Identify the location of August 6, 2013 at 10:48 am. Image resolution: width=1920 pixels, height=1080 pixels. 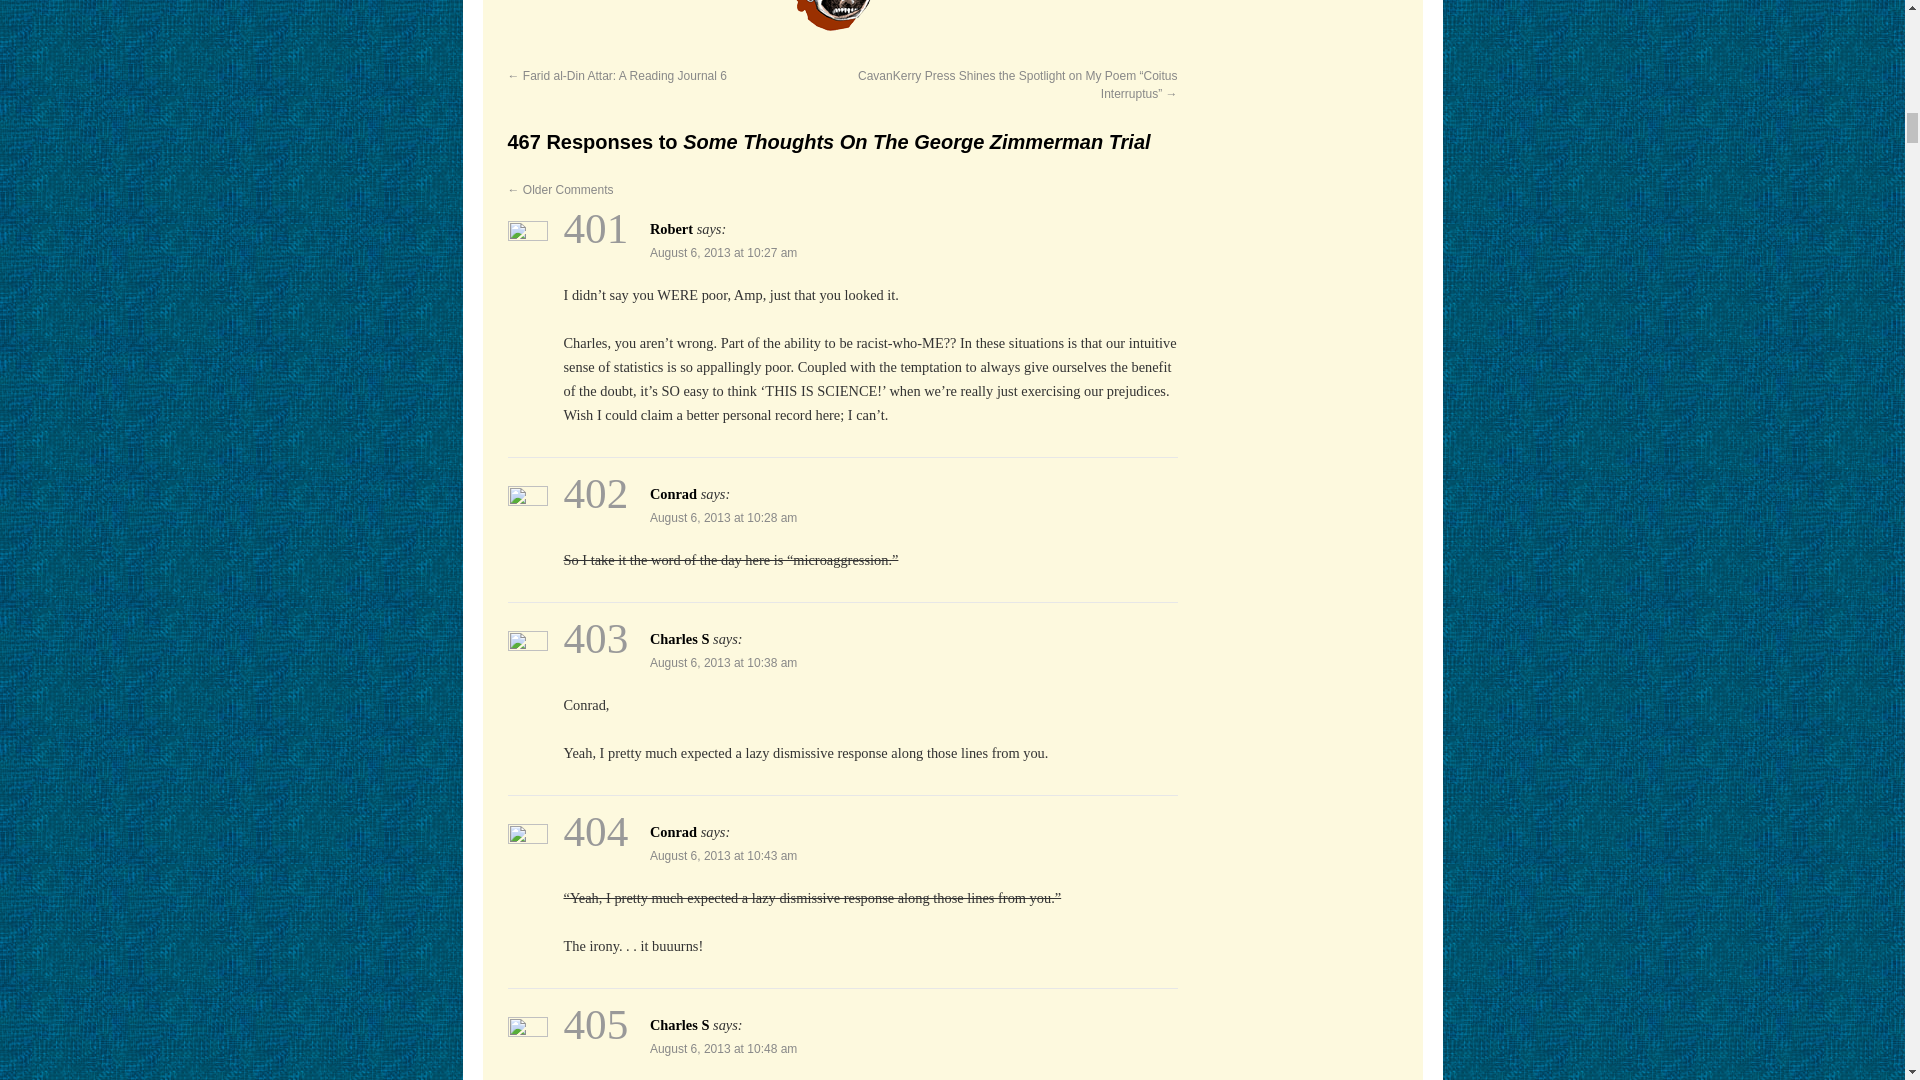
(723, 1049).